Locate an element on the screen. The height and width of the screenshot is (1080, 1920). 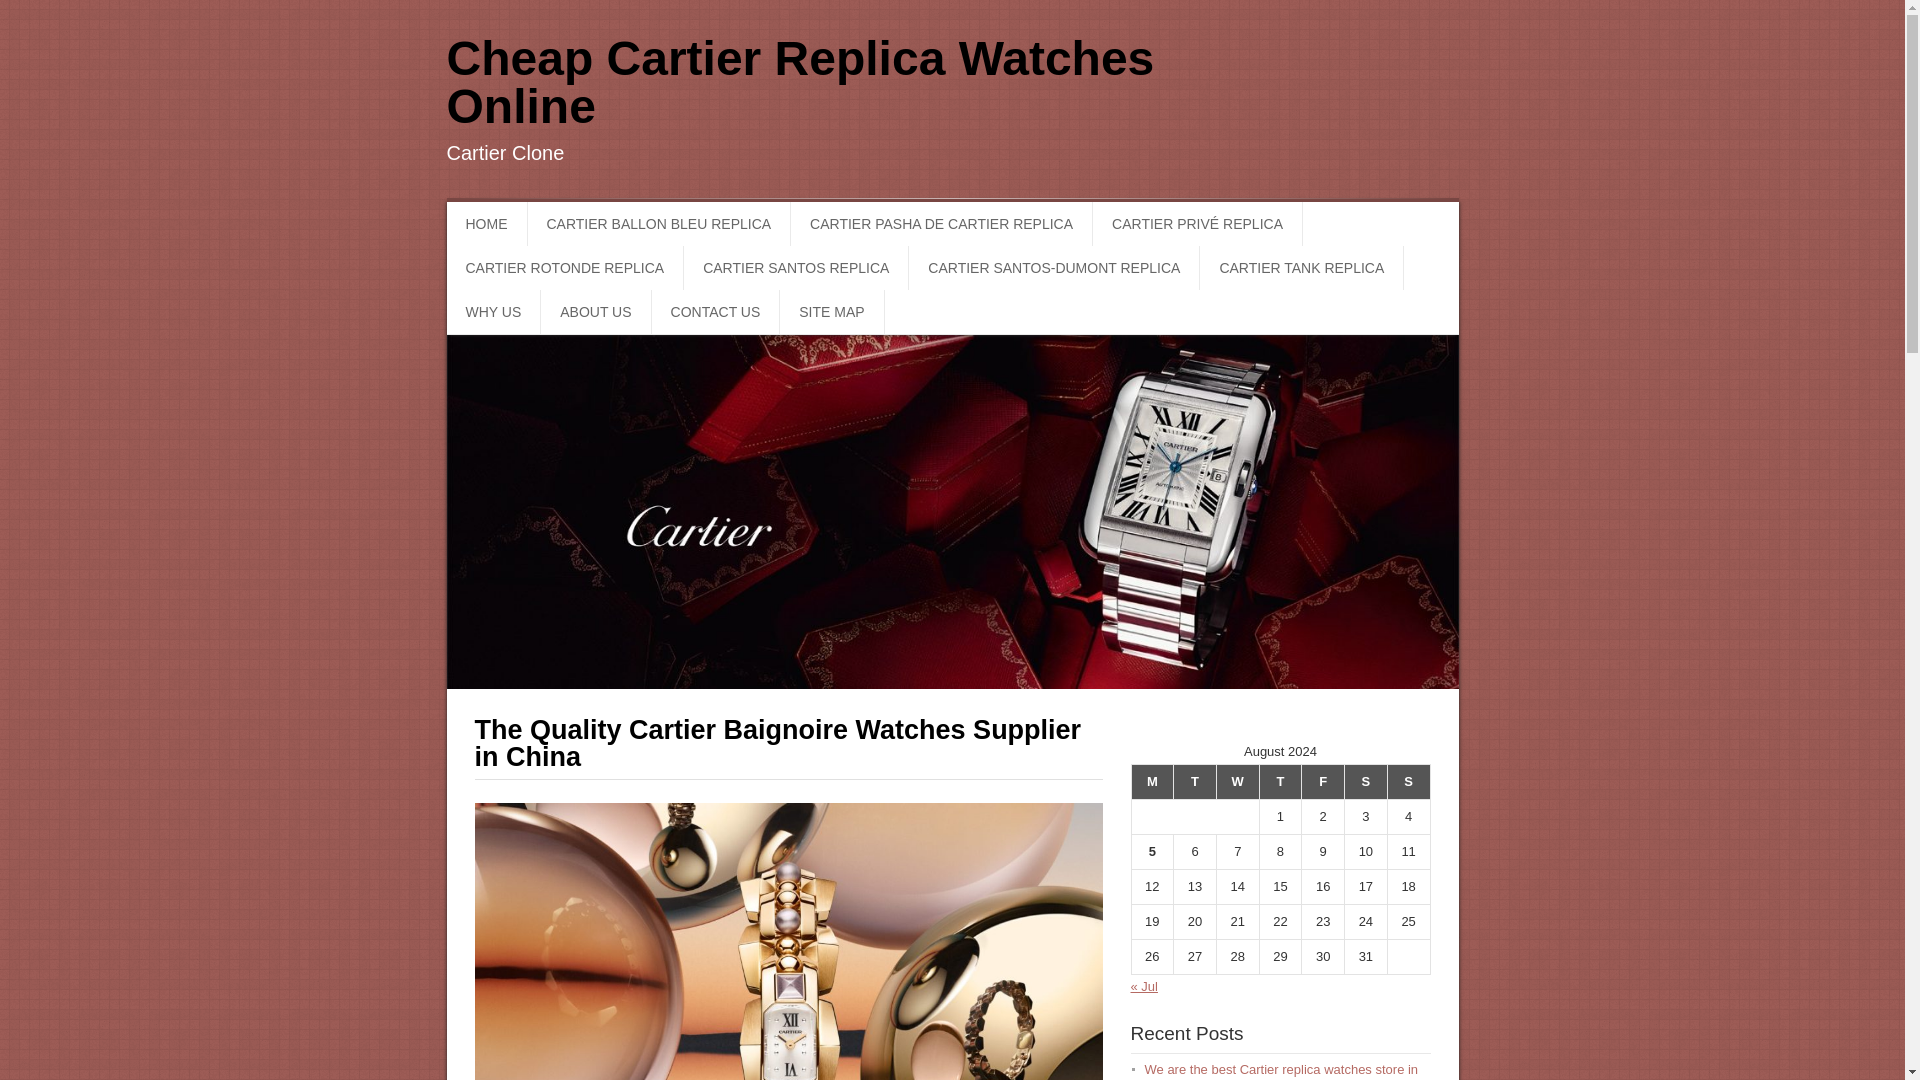
CARTIER PASHA DE CARTIER REPLICA is located at coordinates (942, 224).